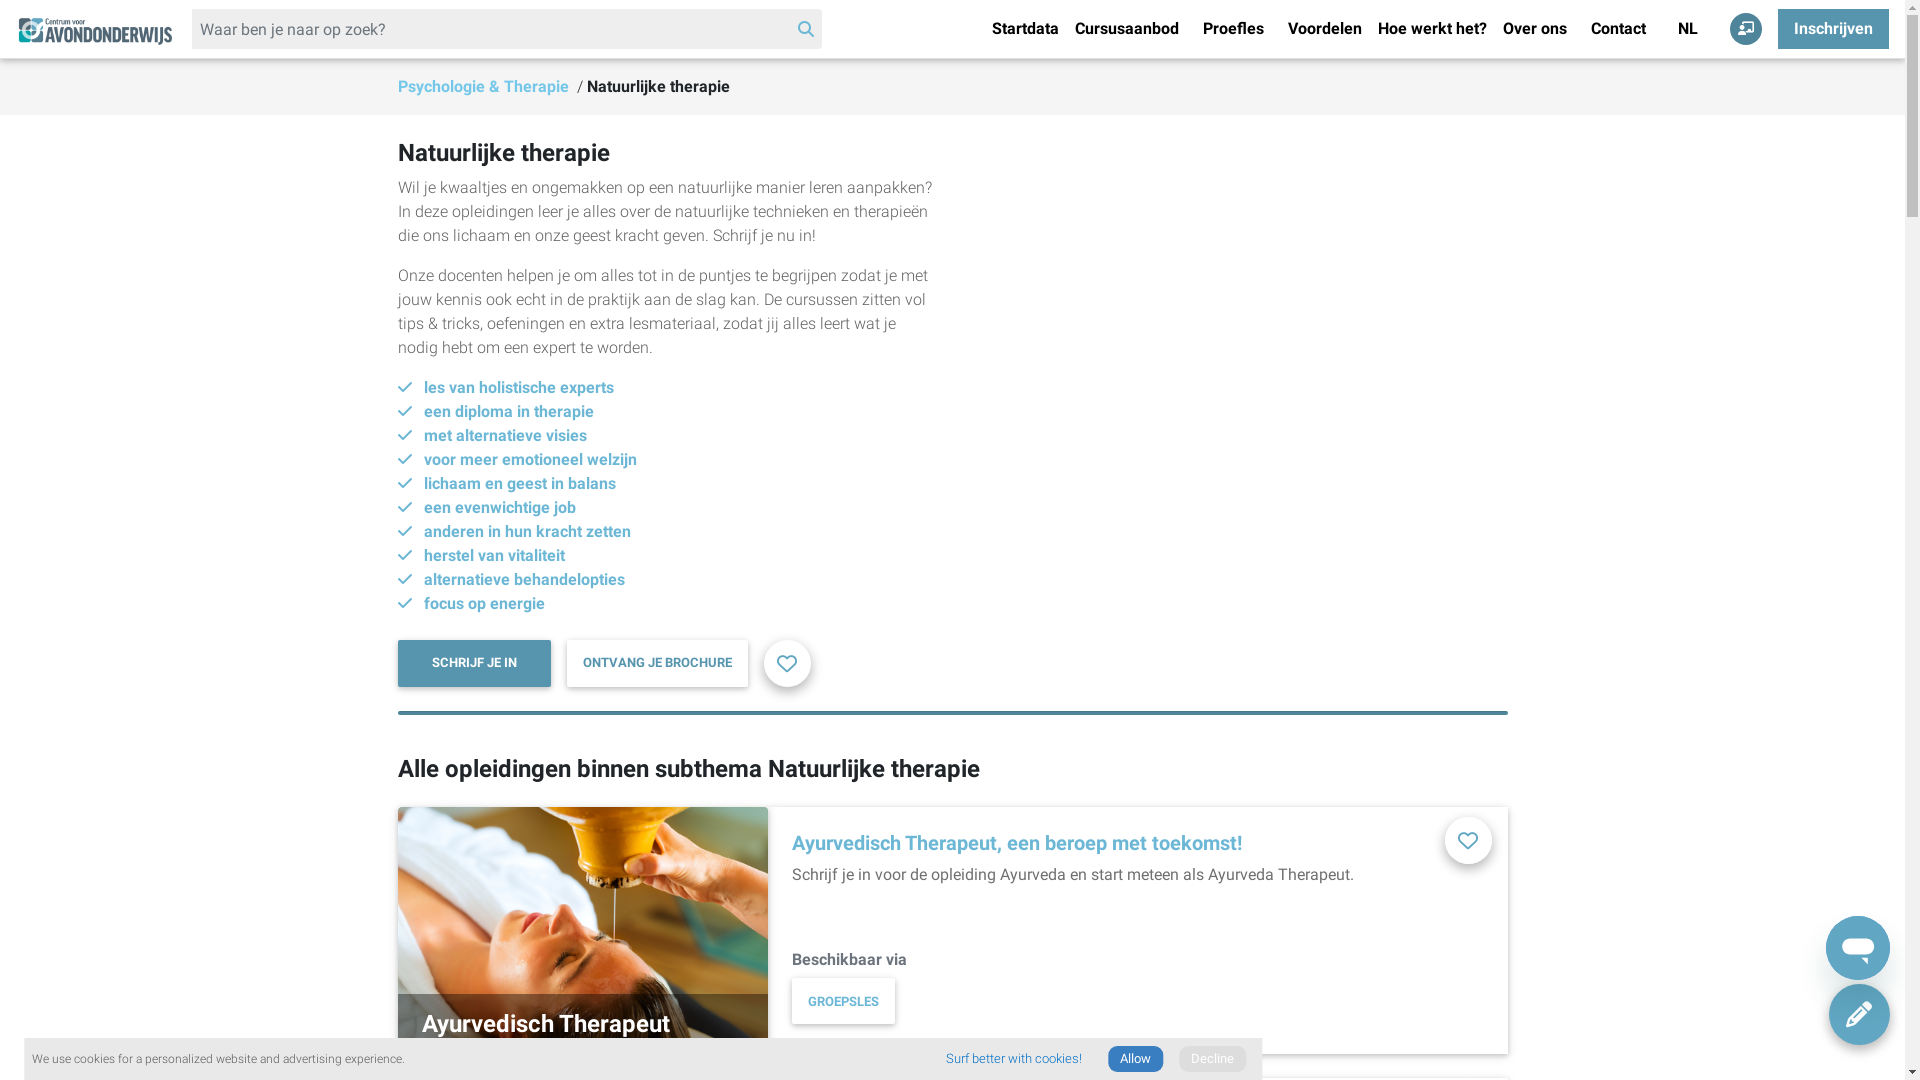 The image size is (1920, 1080). What do you see at coordinates (474, 664) in the screenshot?
I see `SCHRIJF JE IN` at bounding box center [474, 664].